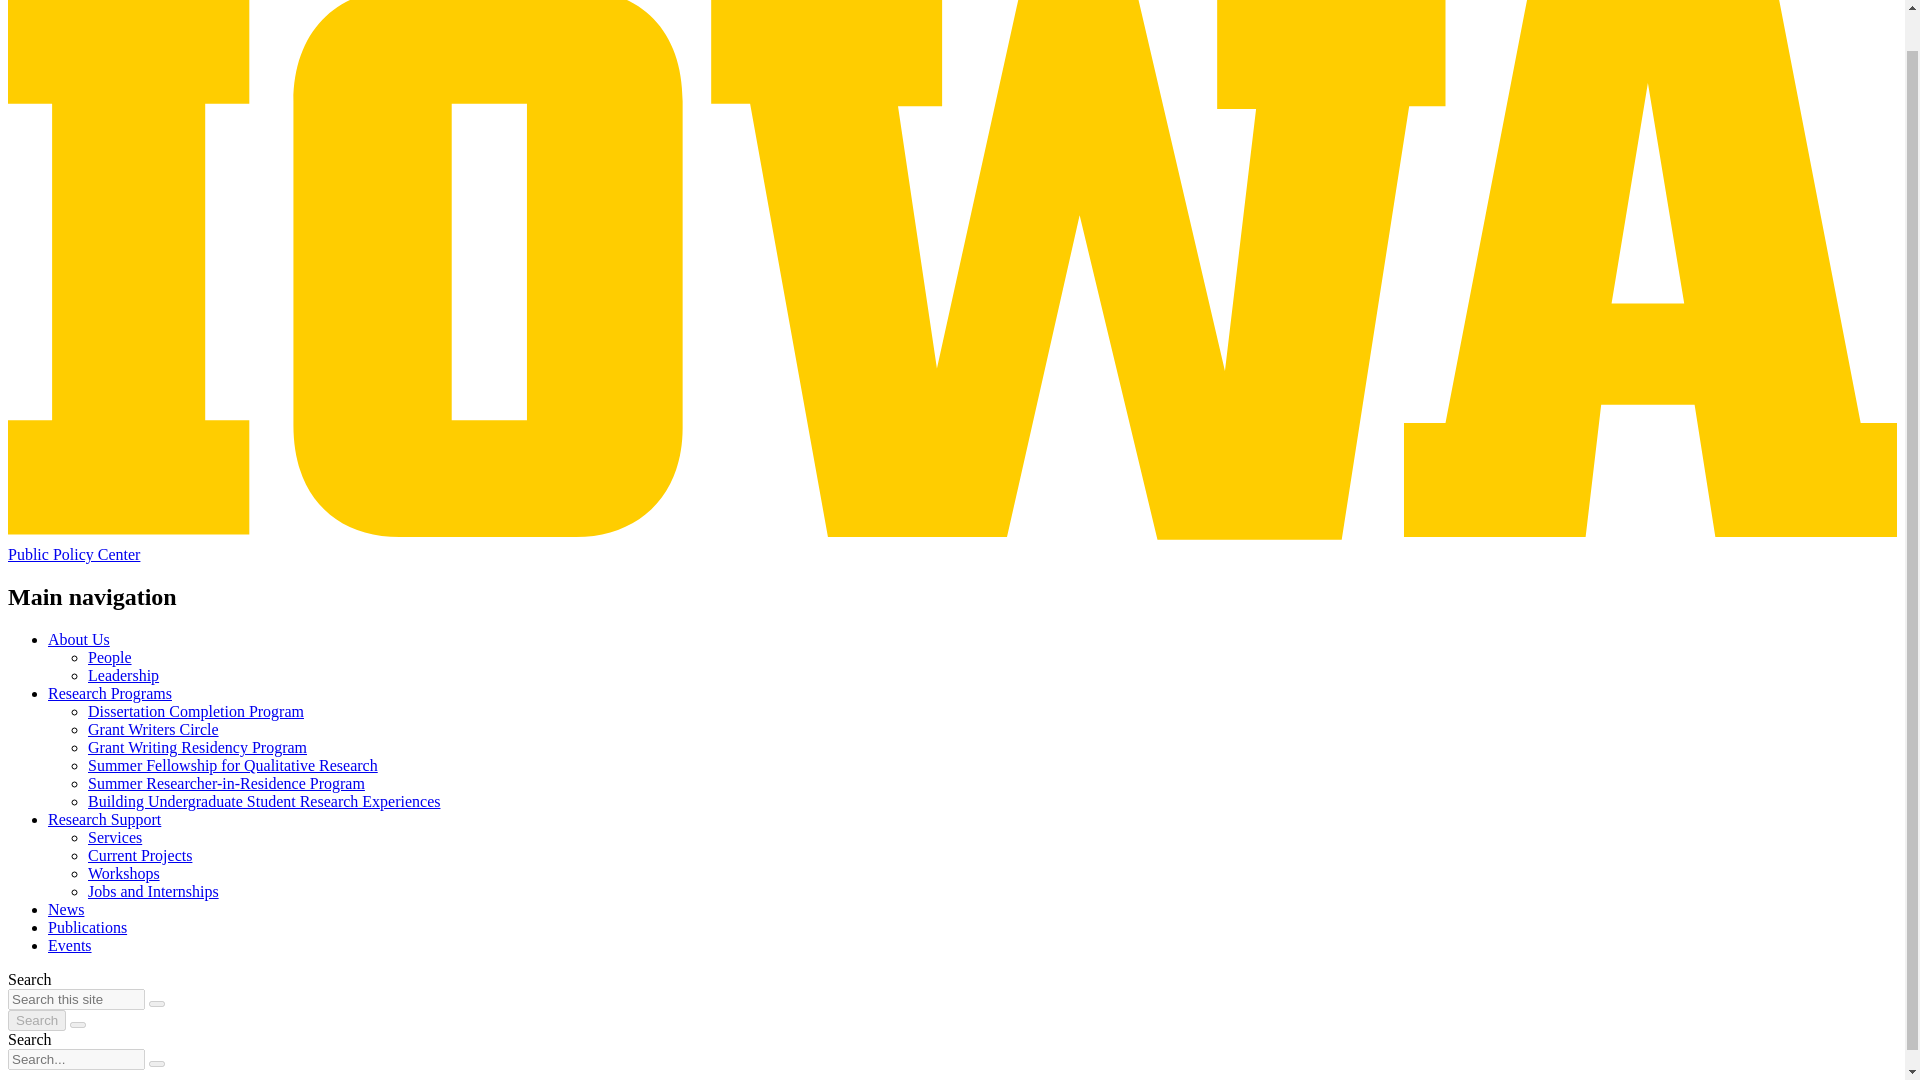 The height and width of the screenshot is (1080, 1920). Describe the element at coordinates (226, 783) in the screenshot. I see `Summer Researcher-in-Residence Program` at that location.